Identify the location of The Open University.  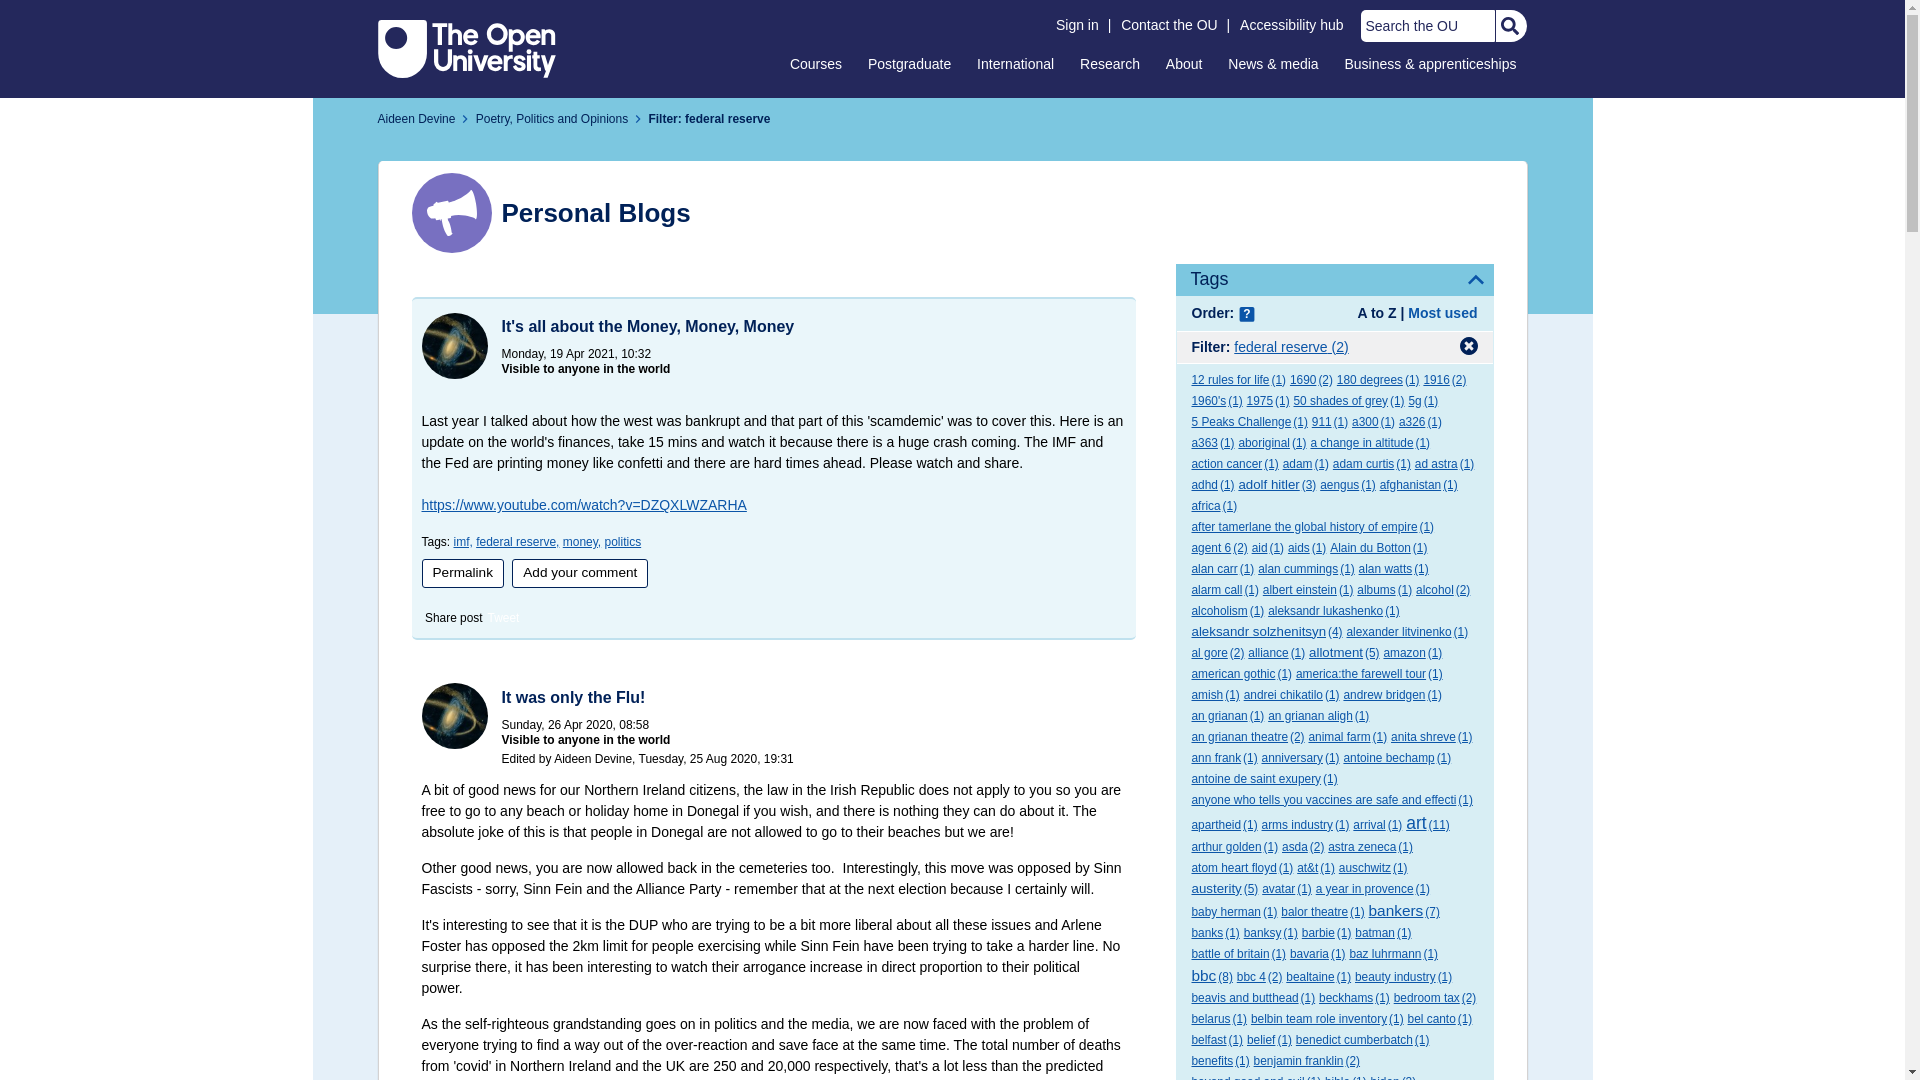
(467, 48).